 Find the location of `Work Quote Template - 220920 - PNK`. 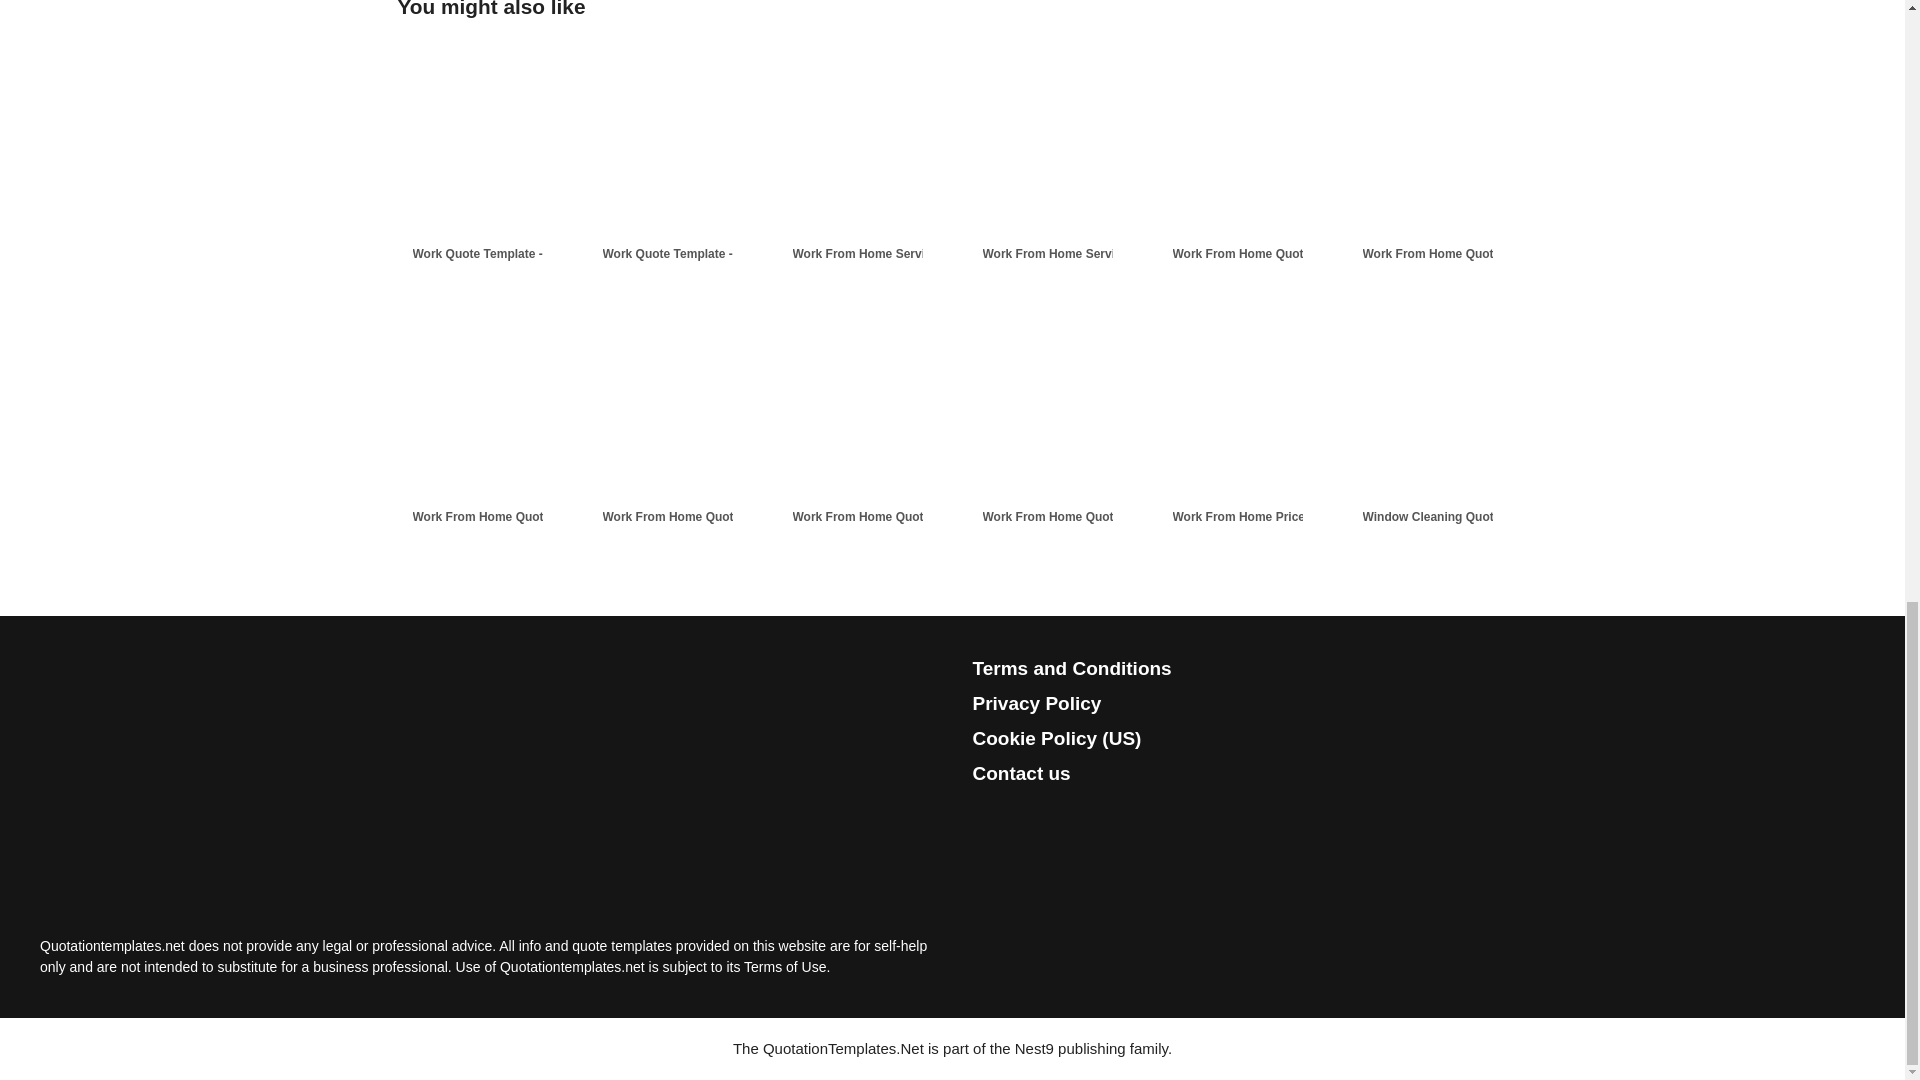

Work Quote Template - 220920 - PNK is located at coordinates (705, 254).